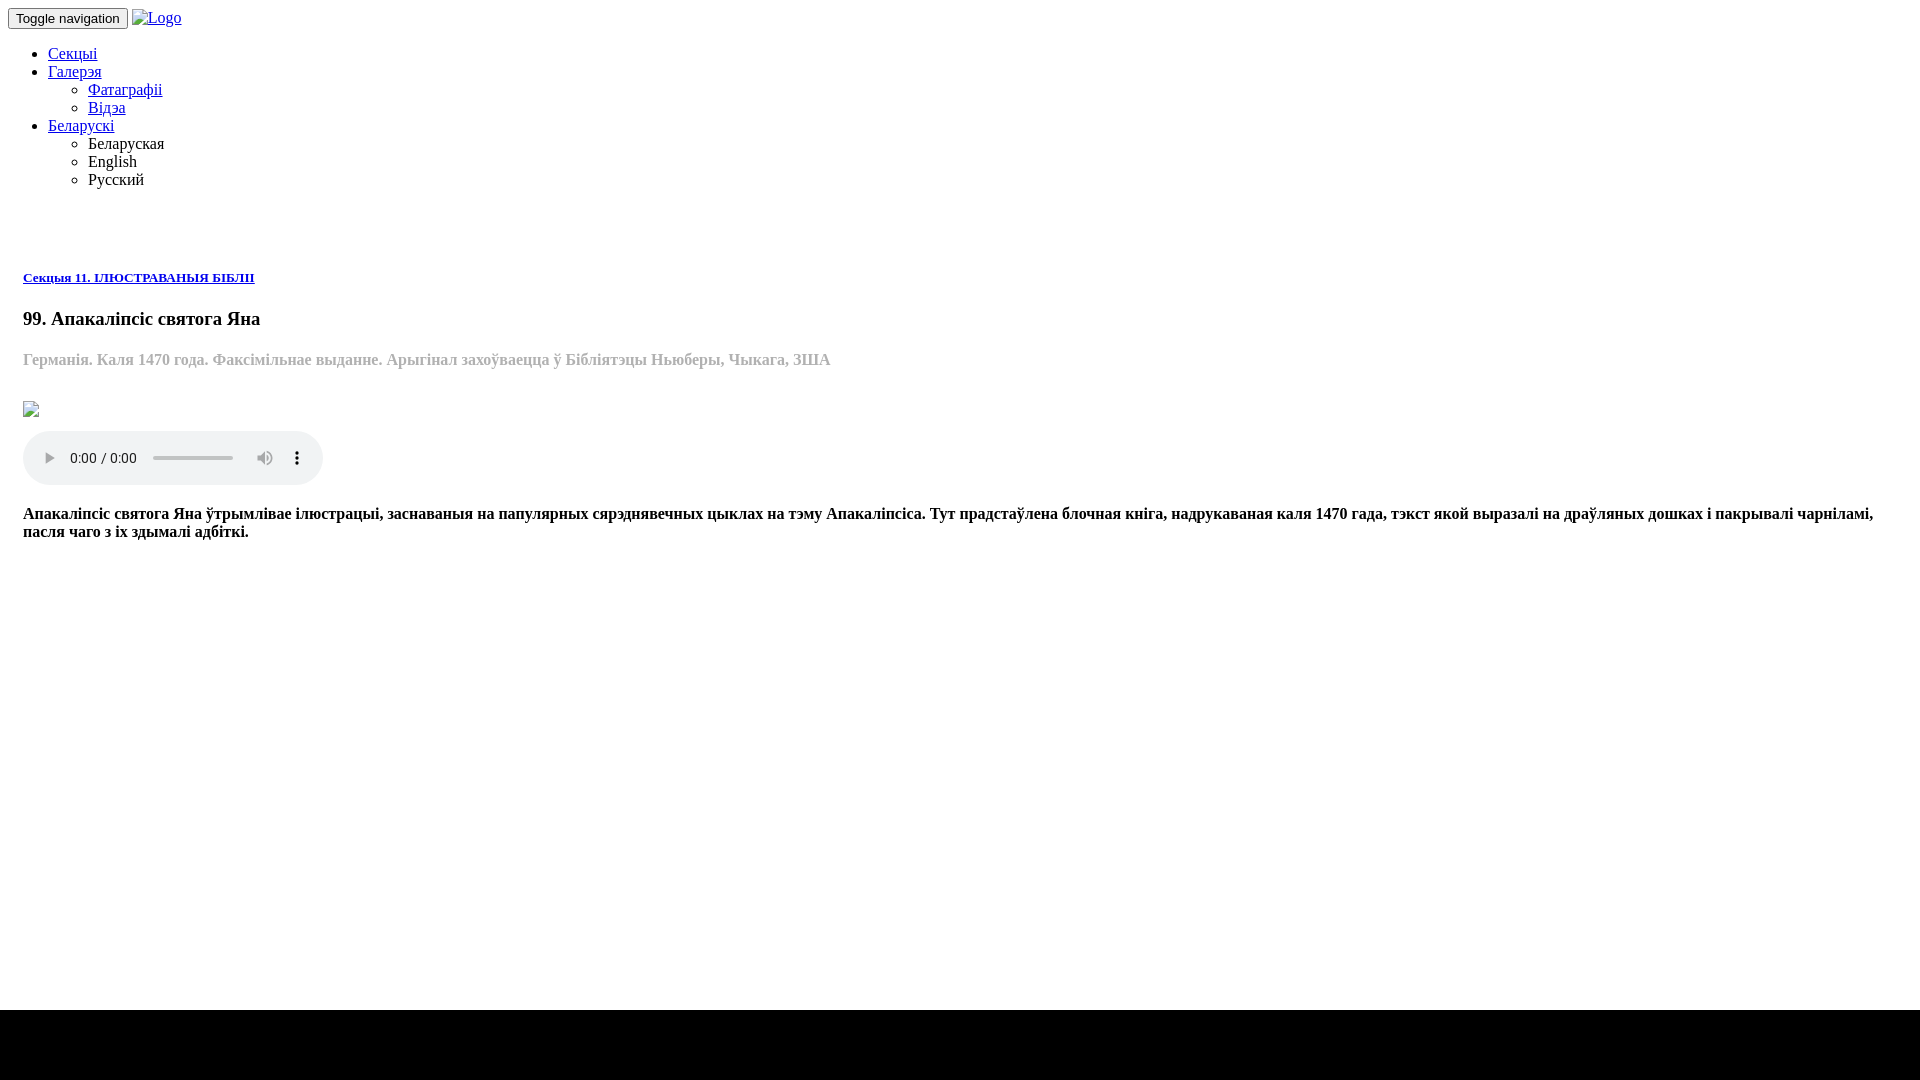  I want to click on English, so click(112, 162).